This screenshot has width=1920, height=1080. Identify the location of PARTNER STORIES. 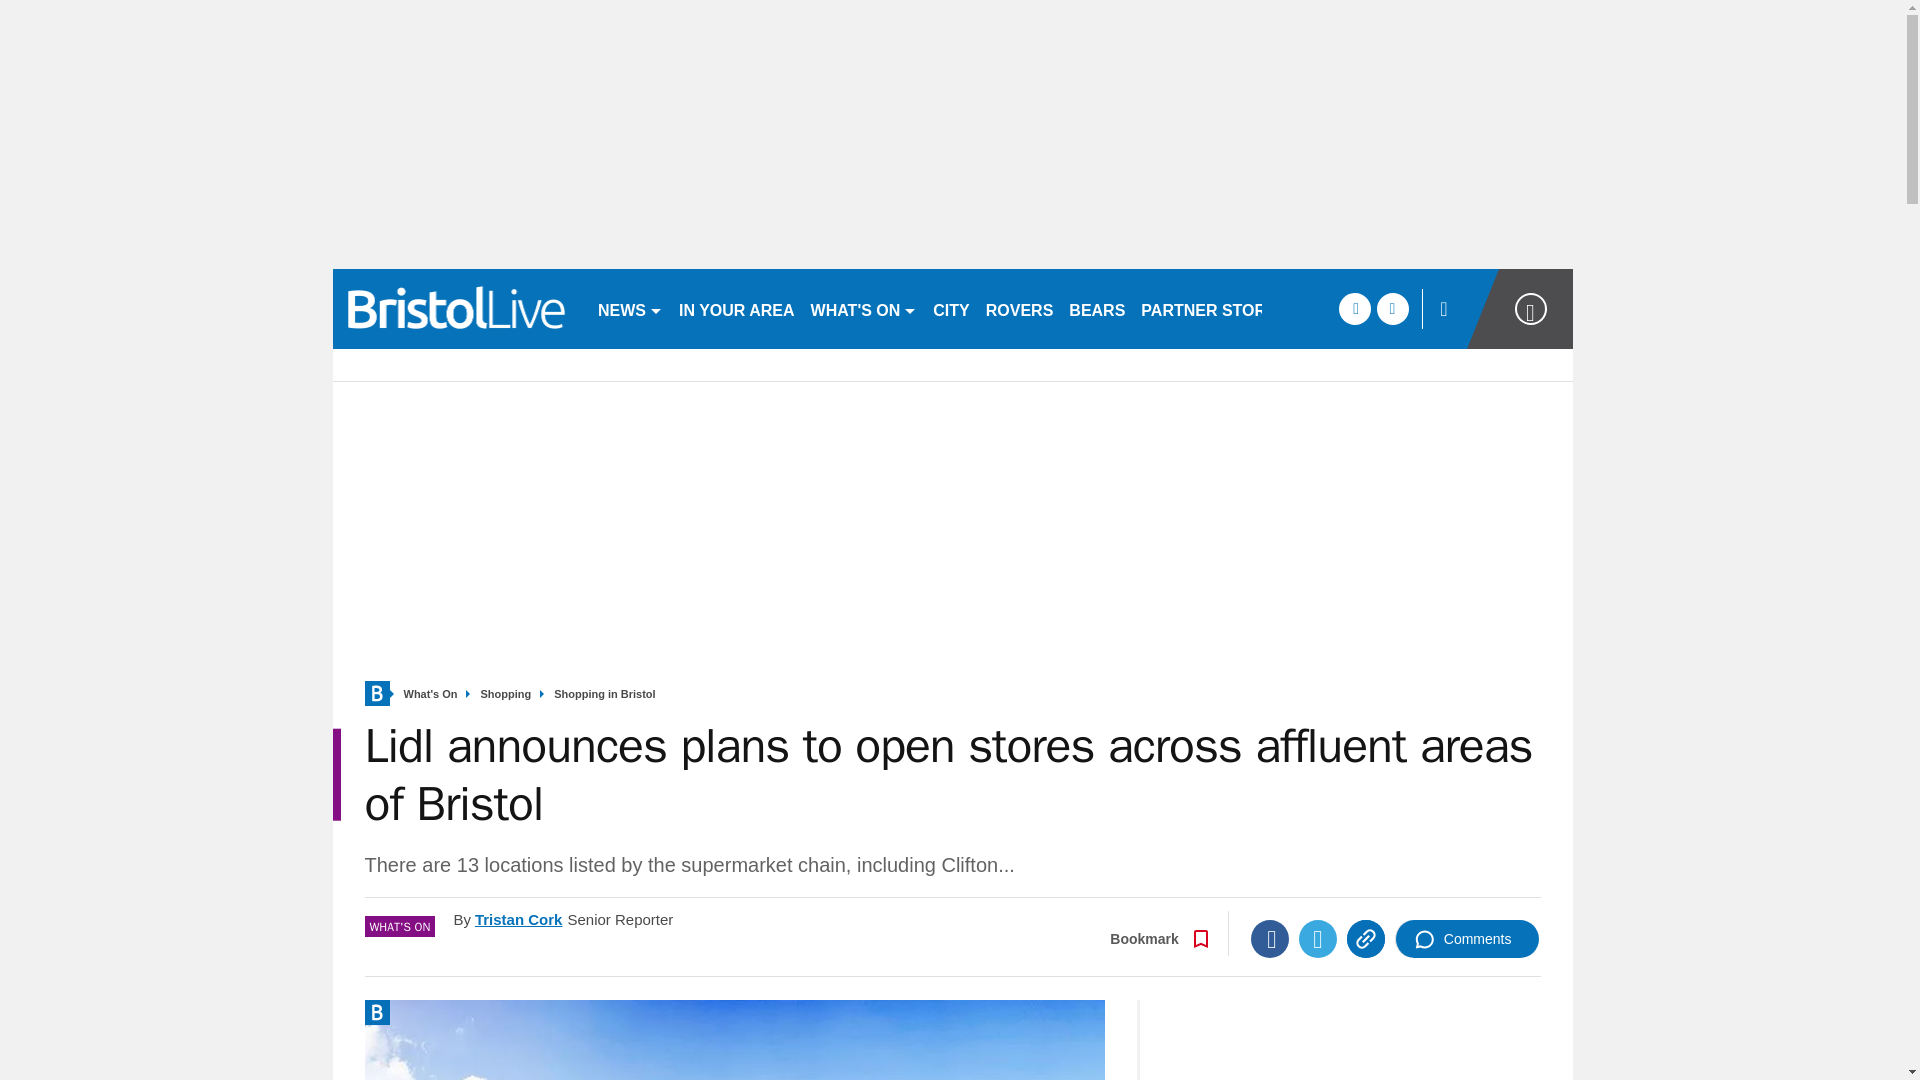
(1216, 308).